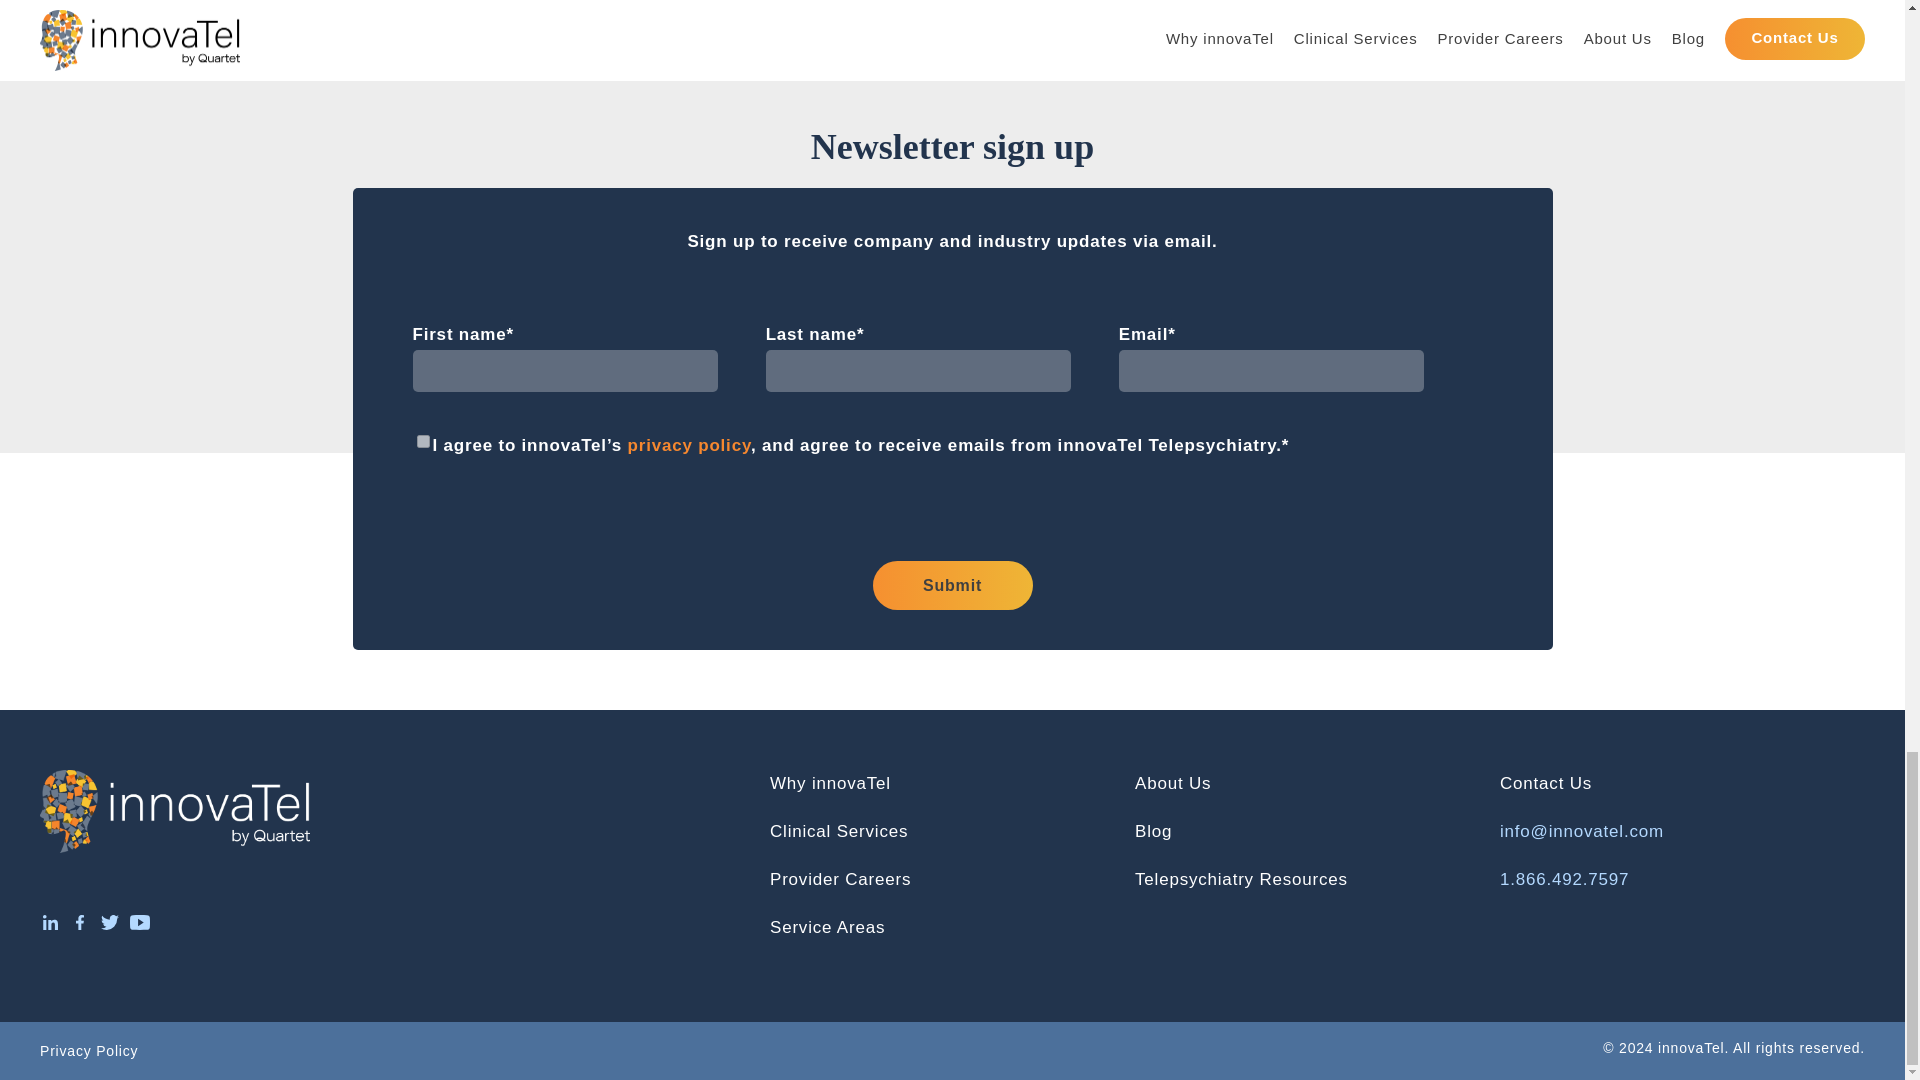 The width and height of the screenshot is (1920, 1080). What do you see at coordinates (688, 445) in the screenshot?
I see `privacy policy` at bounding box center [688, 445].